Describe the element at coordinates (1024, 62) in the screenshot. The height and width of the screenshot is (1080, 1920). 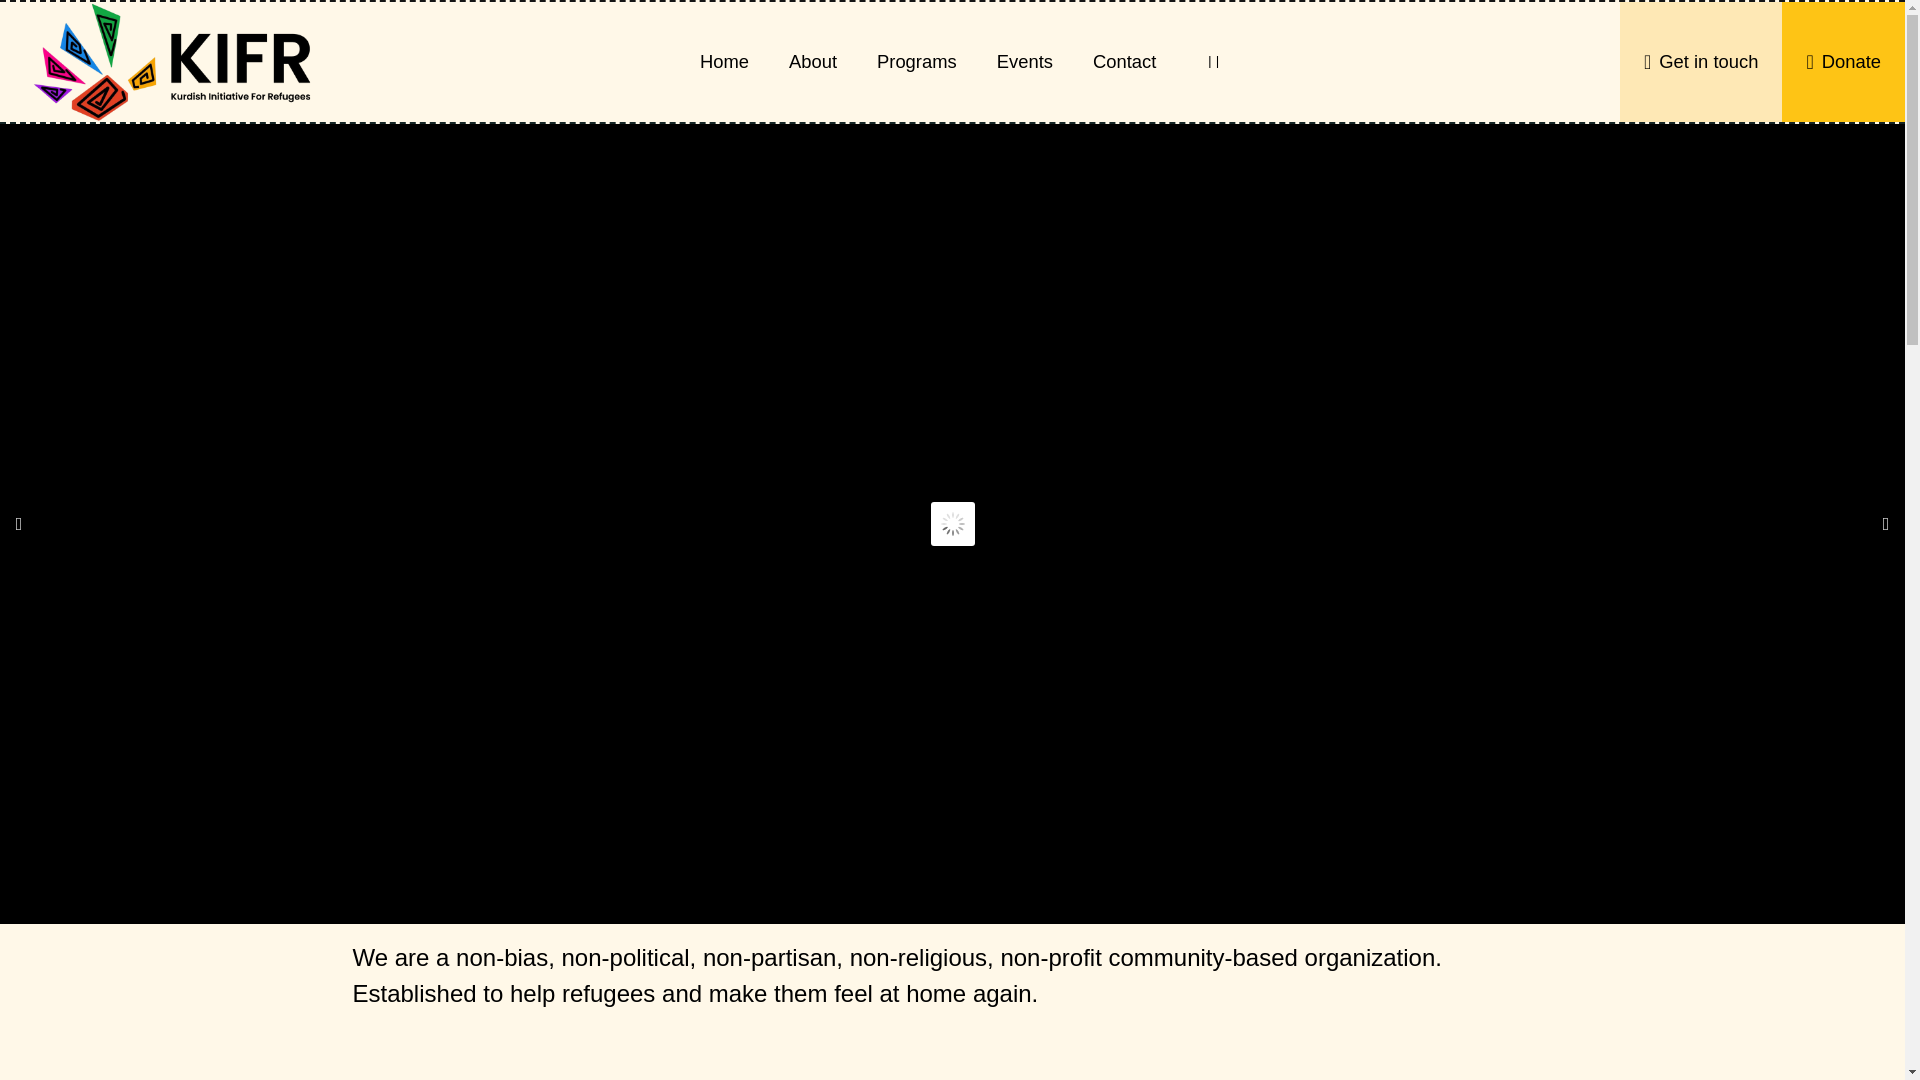
I see `Events` at that location.